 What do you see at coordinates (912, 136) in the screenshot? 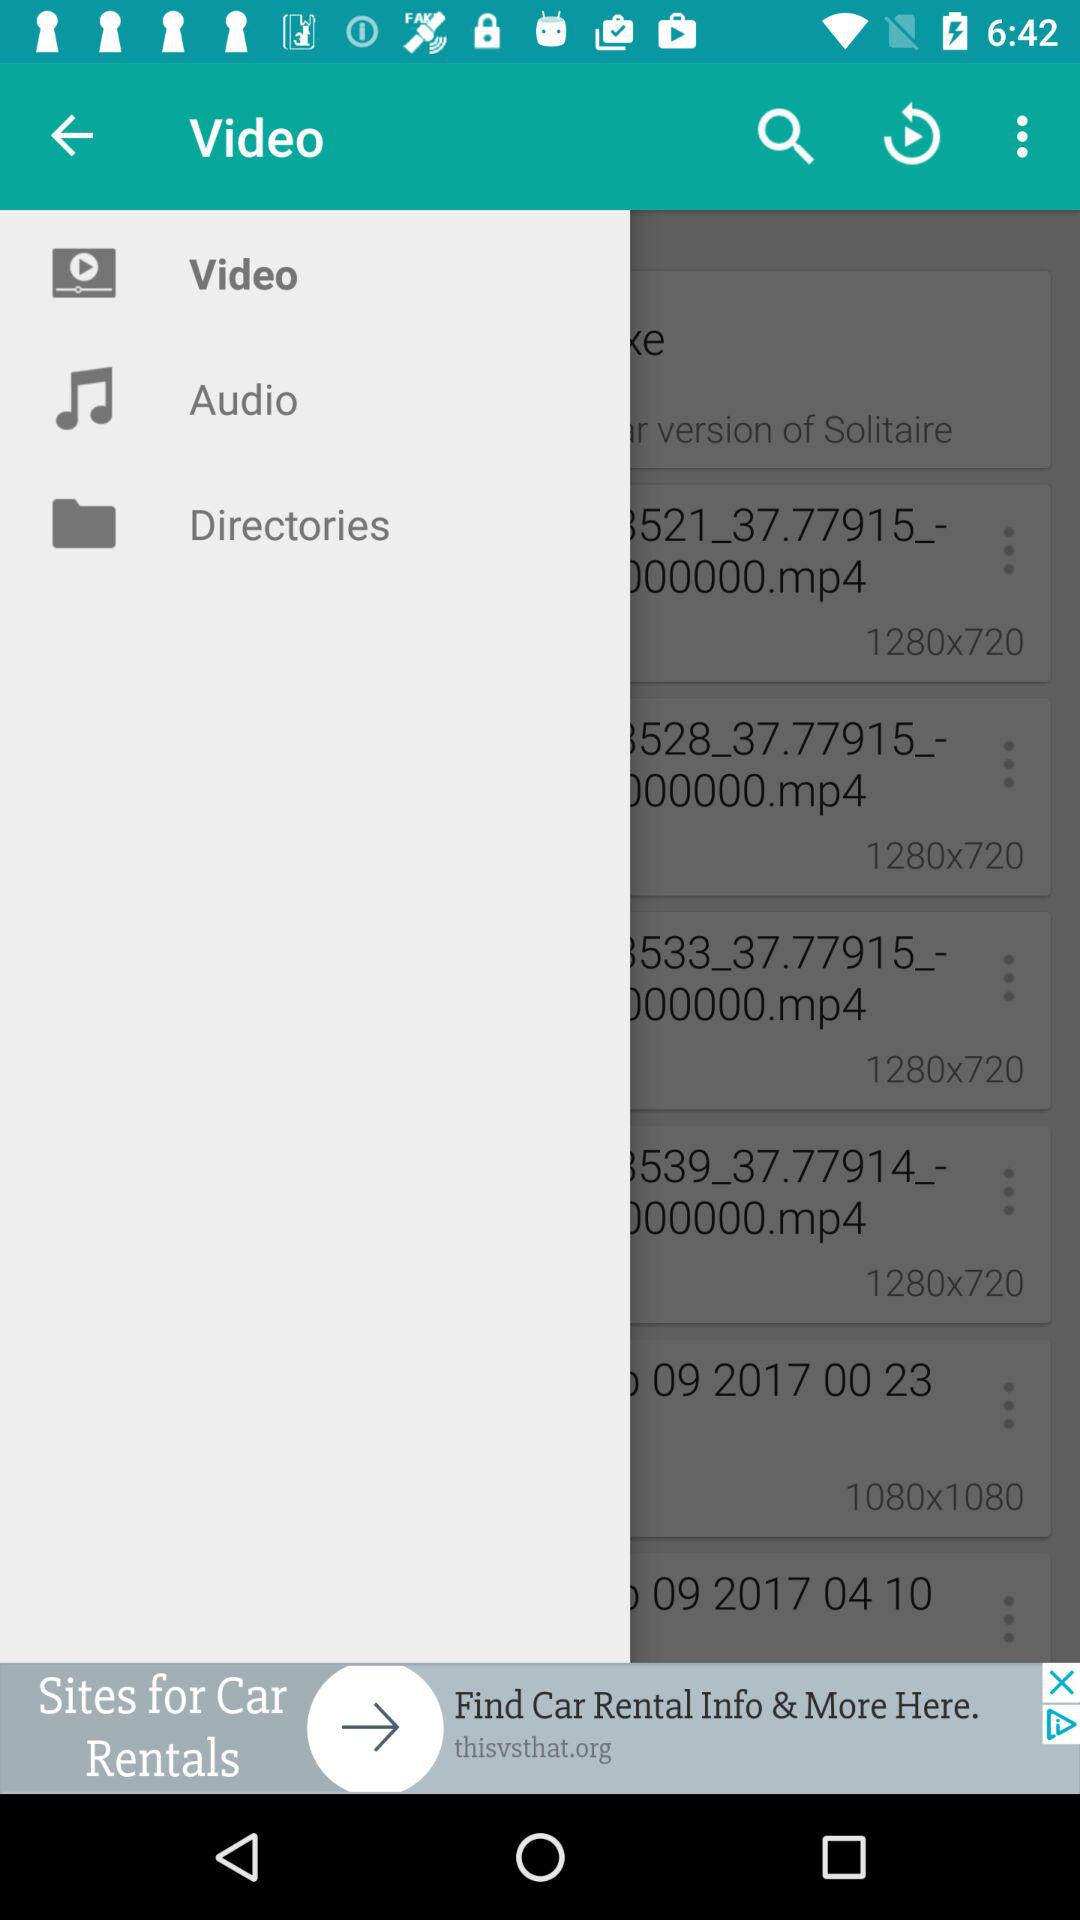
I see `select the replay icon` at bounding box center [912, 136].